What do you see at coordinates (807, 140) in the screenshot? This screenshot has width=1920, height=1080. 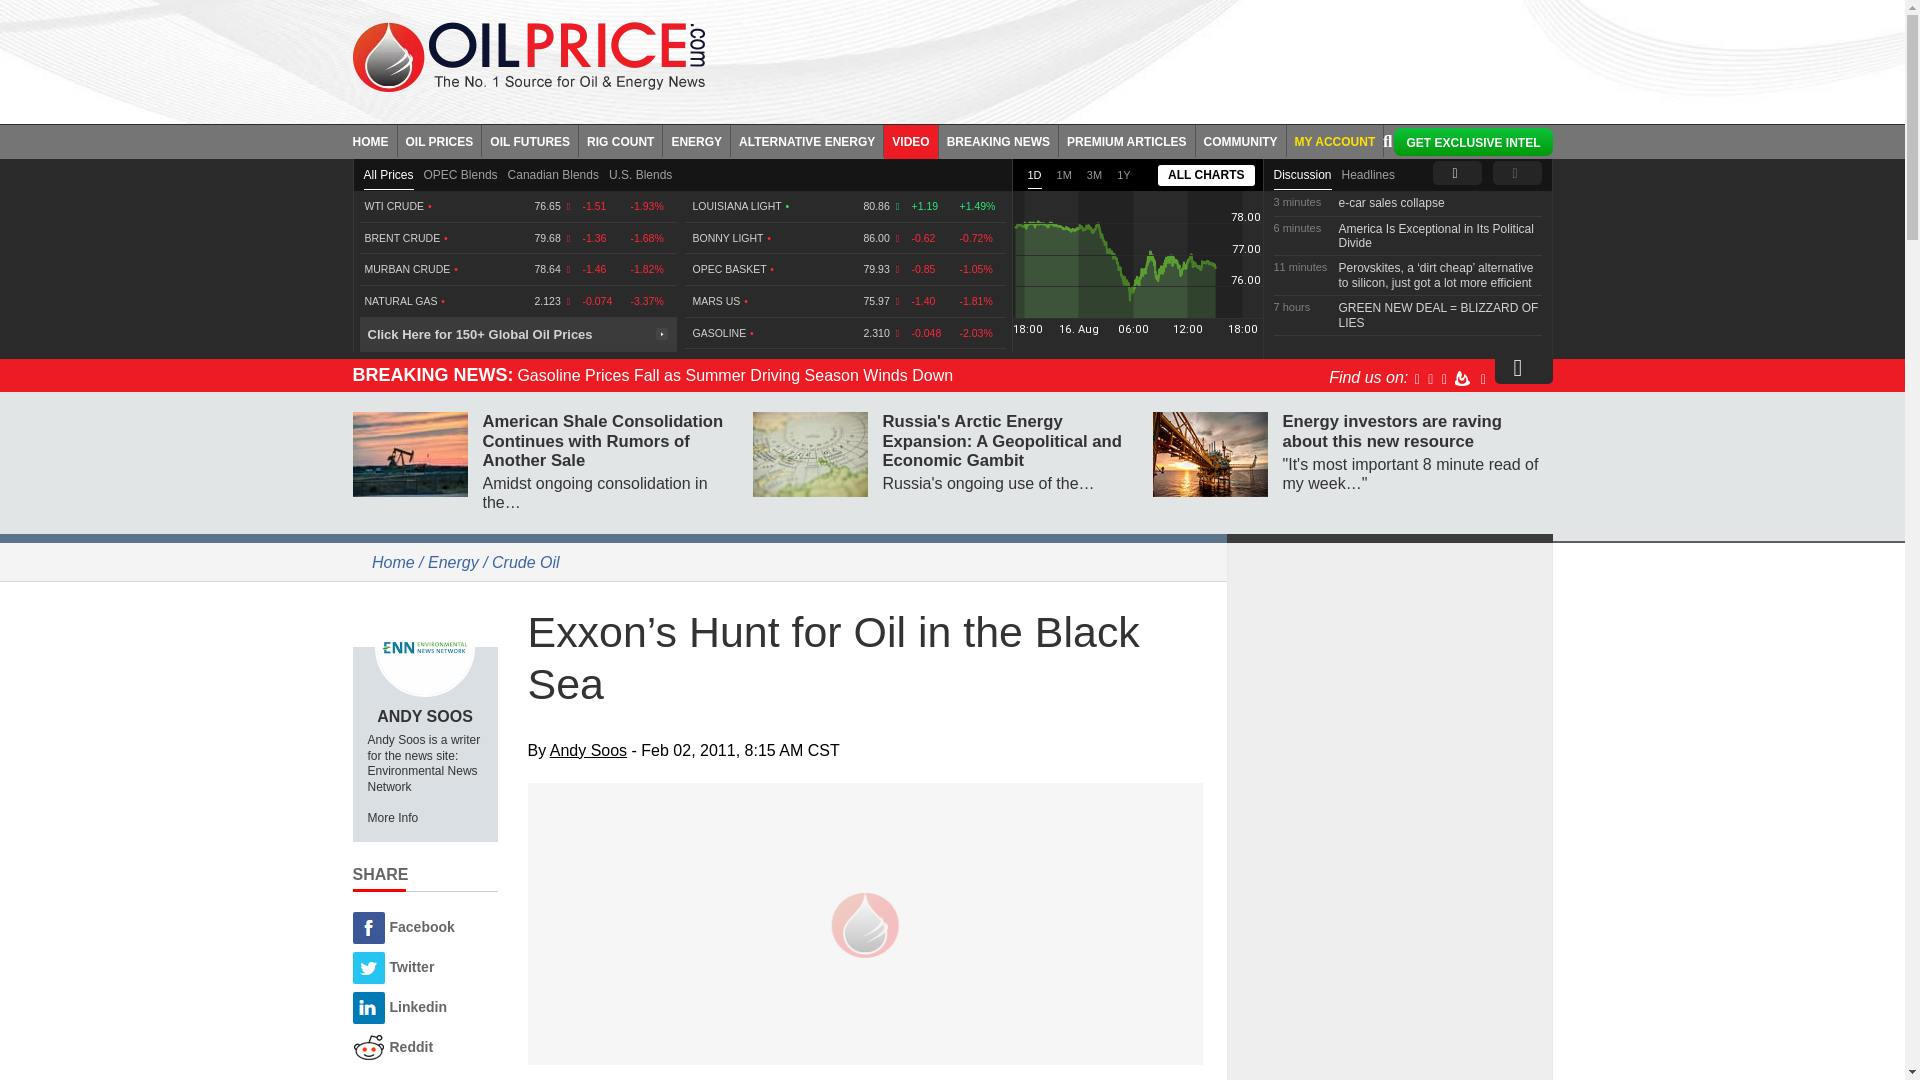 I see `ALTERNATIVE ENERGY` at bounding box center [807, 140].